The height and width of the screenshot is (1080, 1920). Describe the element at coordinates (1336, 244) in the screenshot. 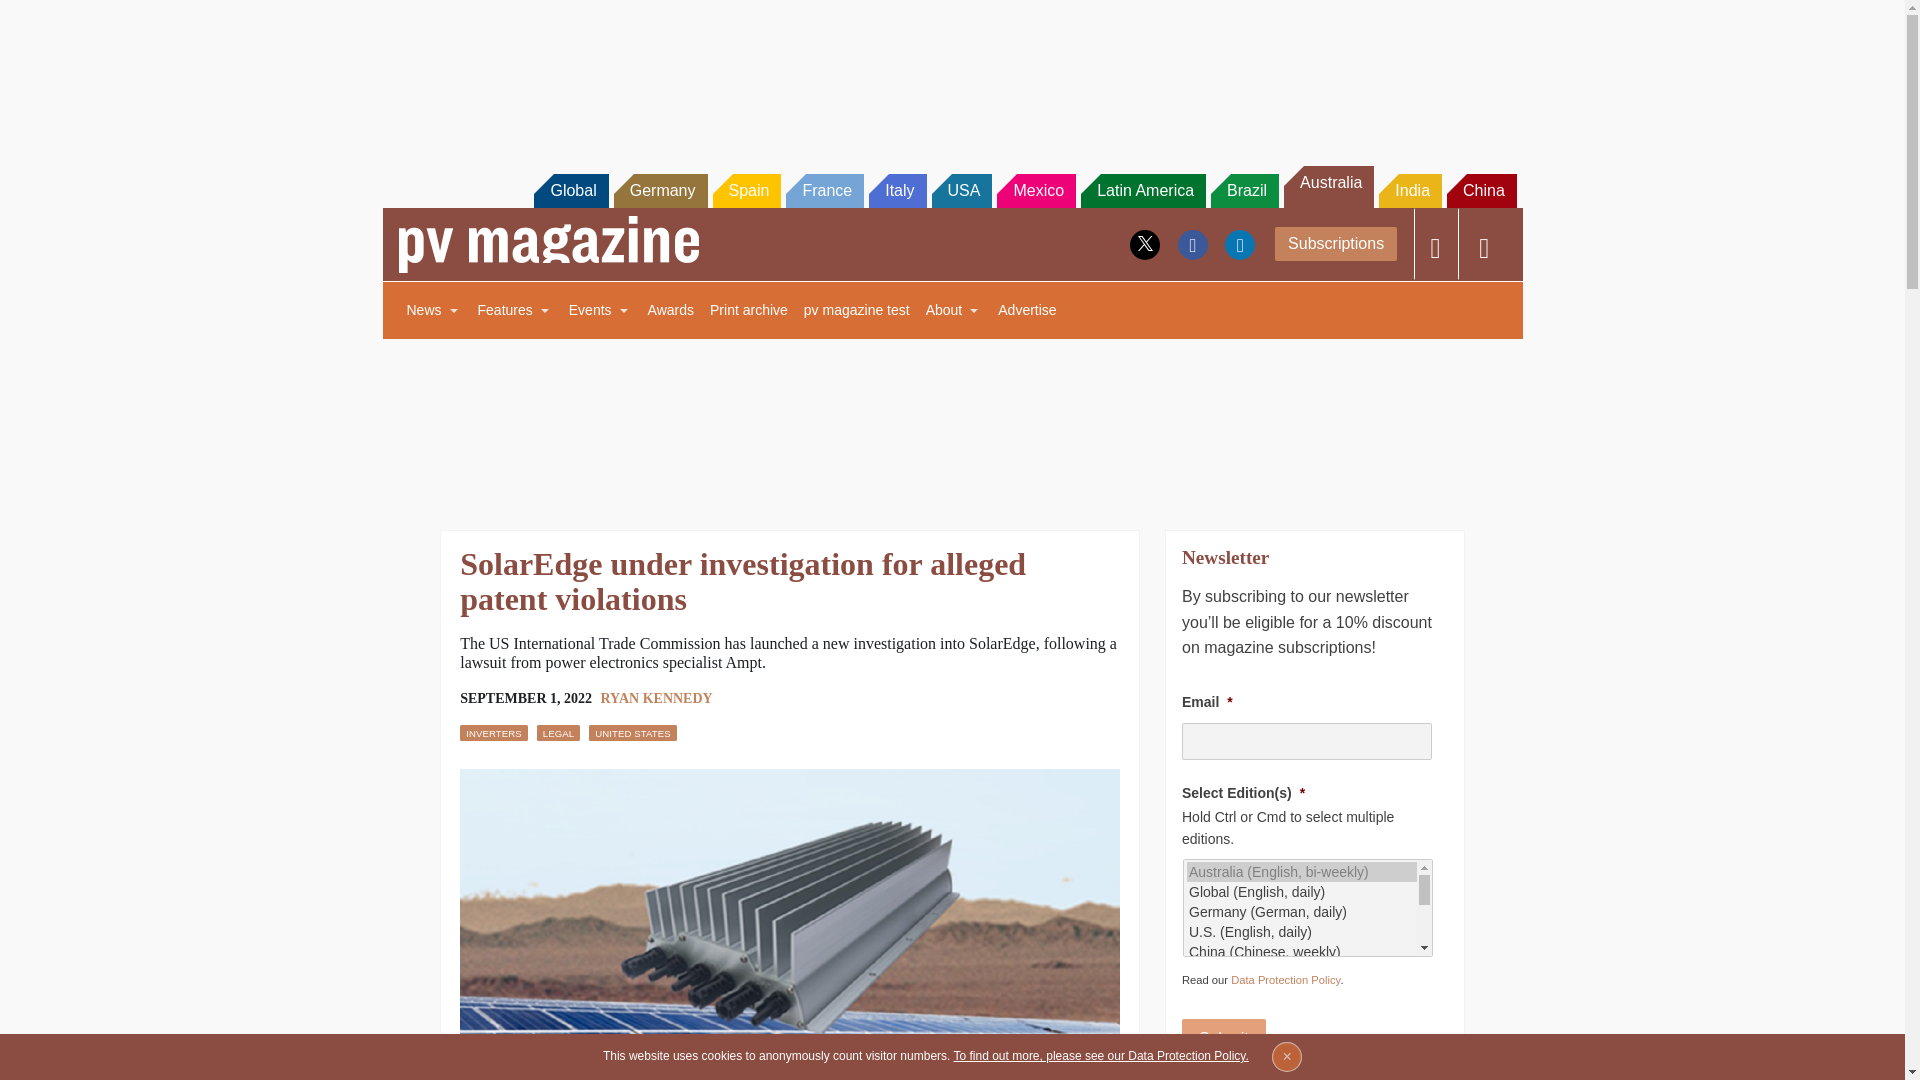

I see `Subscriptions` at that location.